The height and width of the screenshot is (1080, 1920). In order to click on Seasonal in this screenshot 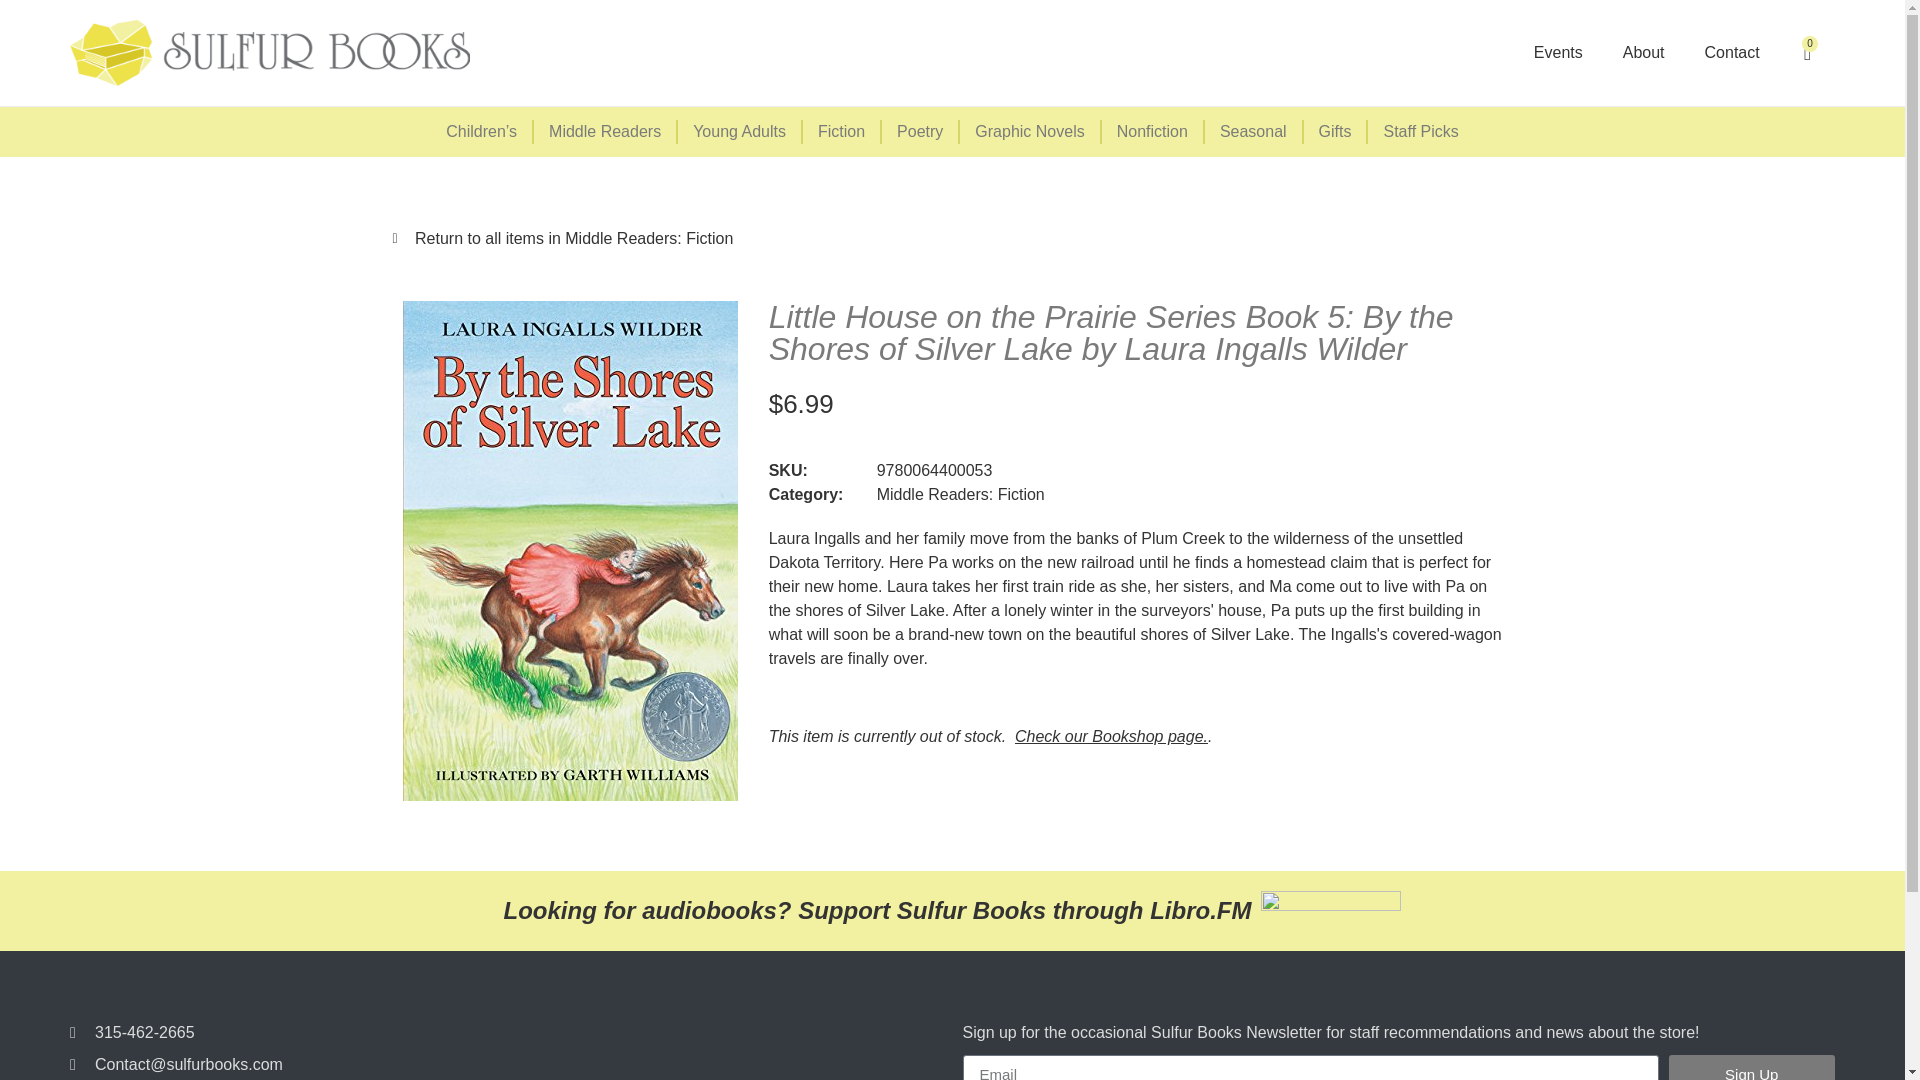, I will do `click(1254, 131)`.